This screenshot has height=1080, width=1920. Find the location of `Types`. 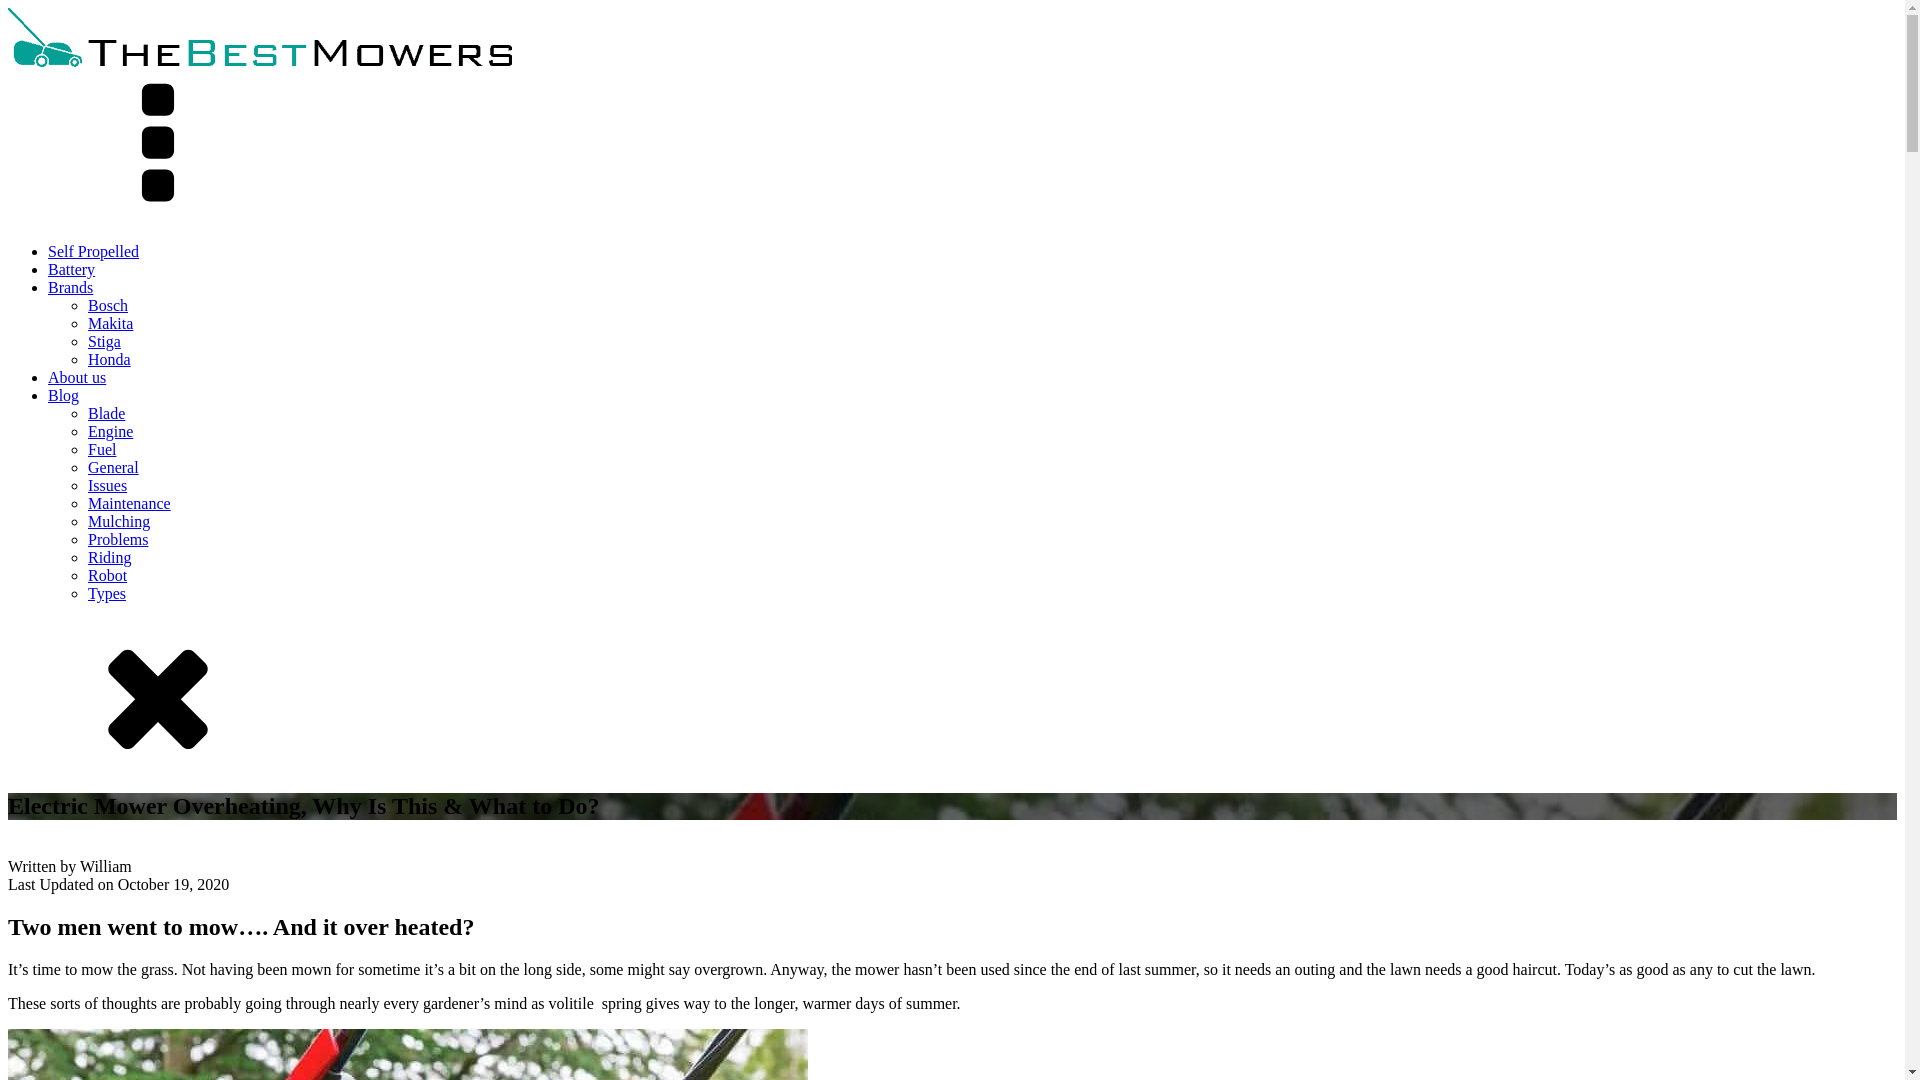

Types is located at coordinates (107, 593).